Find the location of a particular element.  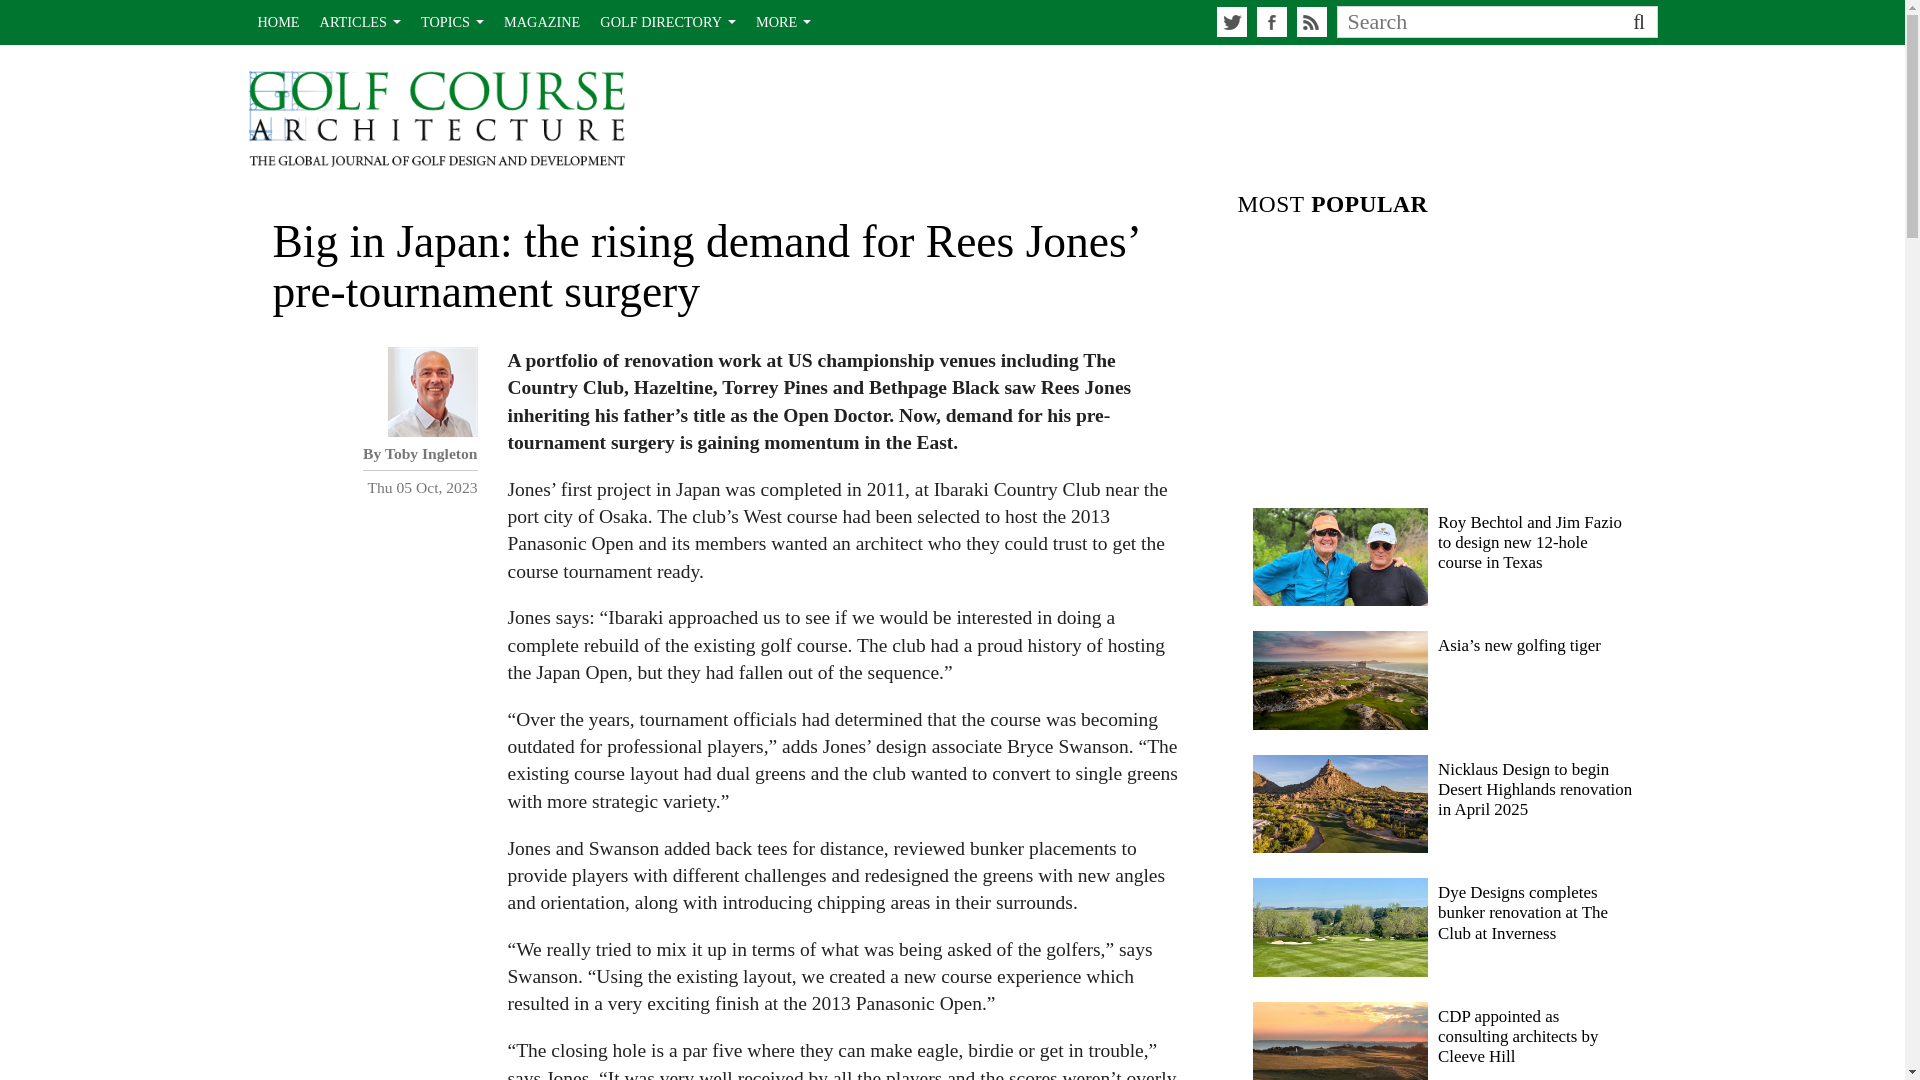

GOLF DIRECTORY is located at coordinates (668, 22).